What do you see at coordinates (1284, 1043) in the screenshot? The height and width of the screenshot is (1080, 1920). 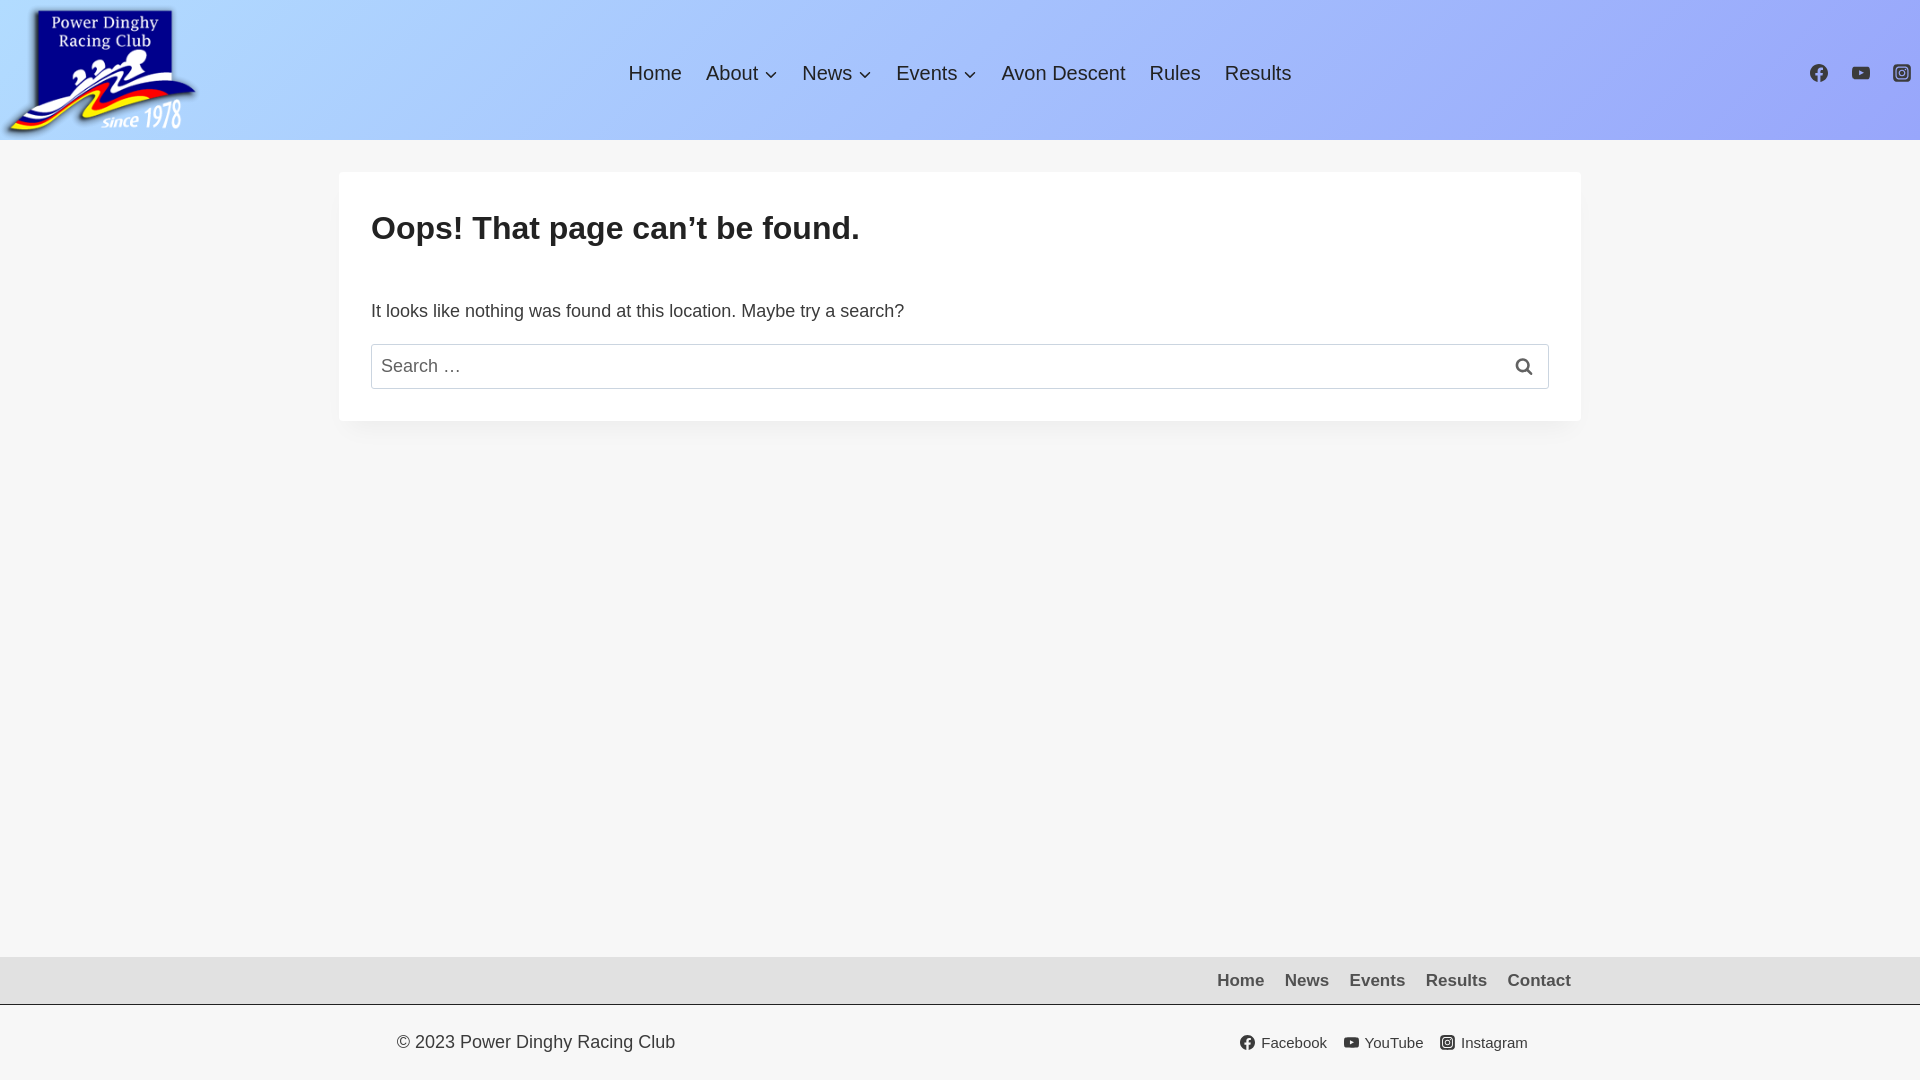 I see `Facebook` at bounding box center [1284, 1043].